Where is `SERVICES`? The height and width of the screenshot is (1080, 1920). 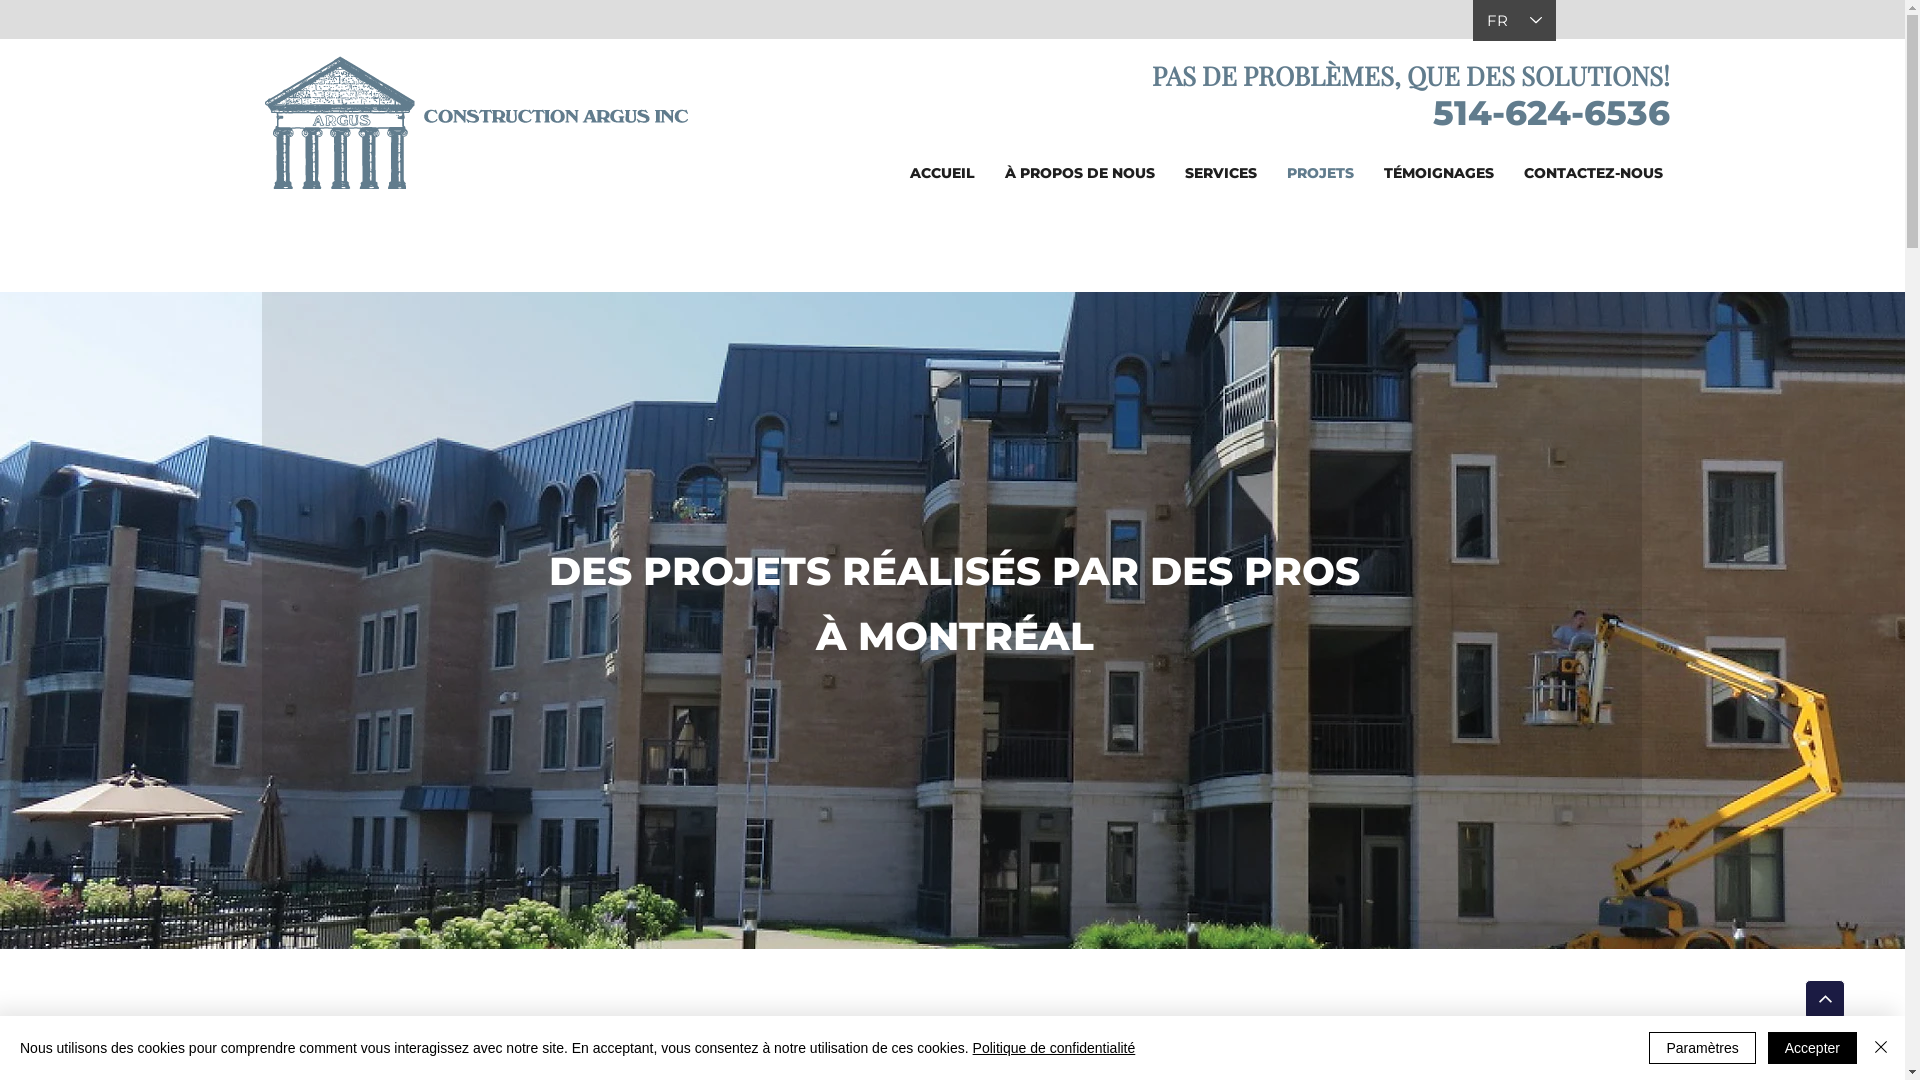
SERVICES is located at coordinates (1221, 173).